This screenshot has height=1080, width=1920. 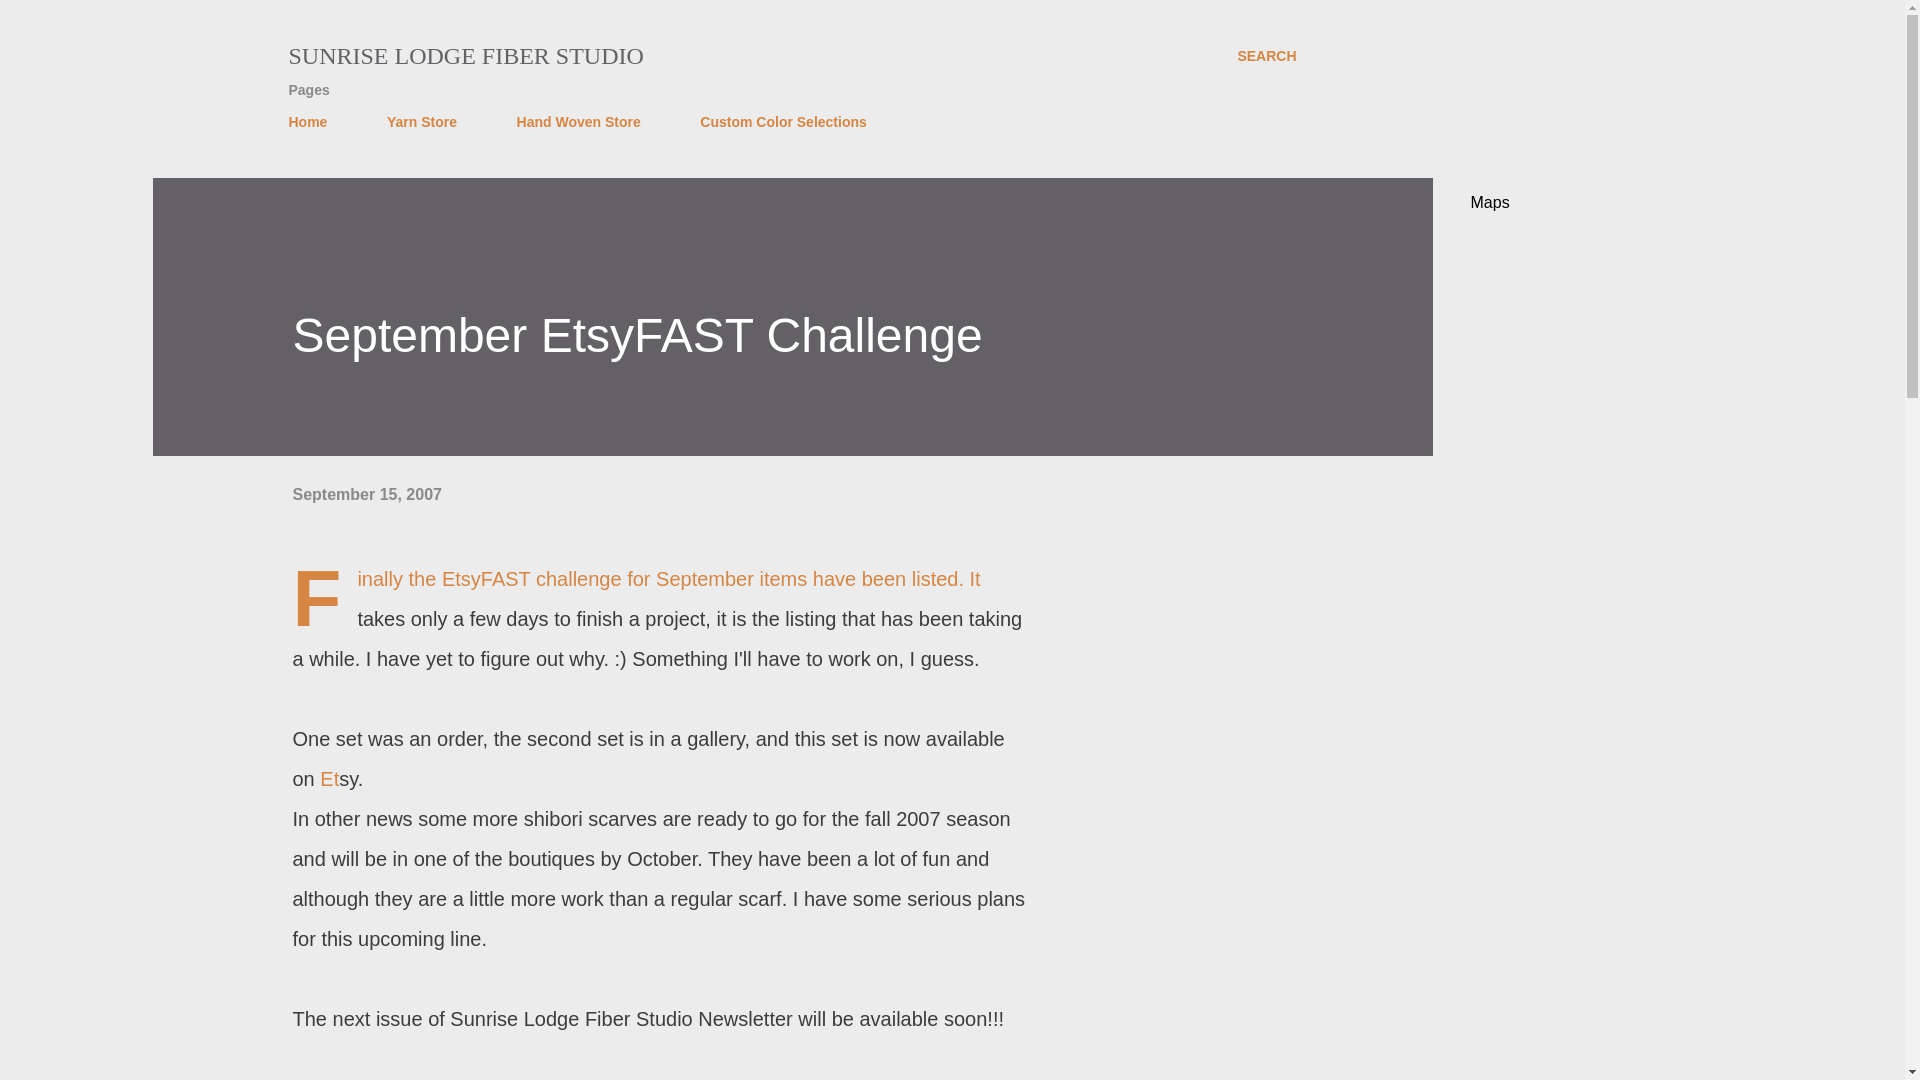 What do you see at coordinates (466, 56) in the screenshot?
I see `SUNRISE LODGE FIBER STUDIO` at bounding box center [466, 56].